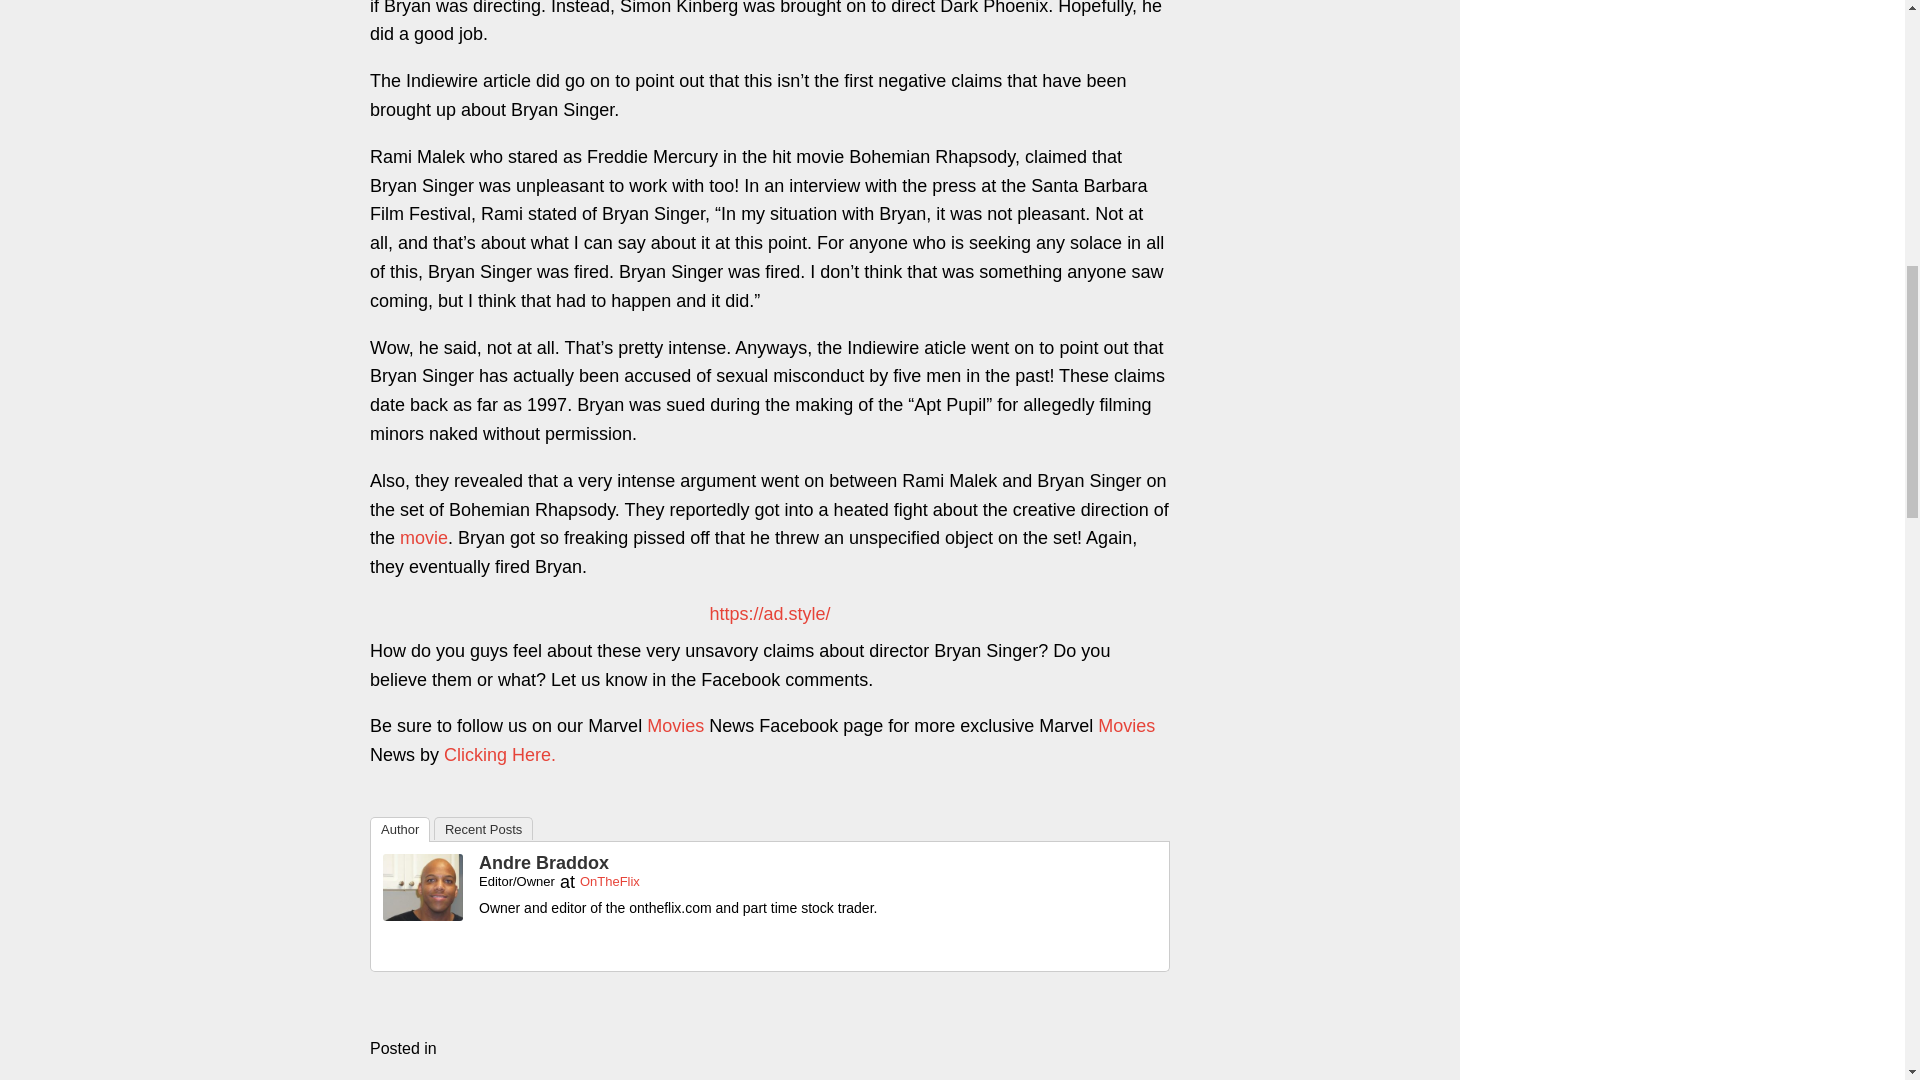 Image resolution: width=1920 pixels, height=1080 pixels. What do you see at coordinates (609, 880) in the screenshot?
I see `OnTheFlix` at bounding box center [609, 880].